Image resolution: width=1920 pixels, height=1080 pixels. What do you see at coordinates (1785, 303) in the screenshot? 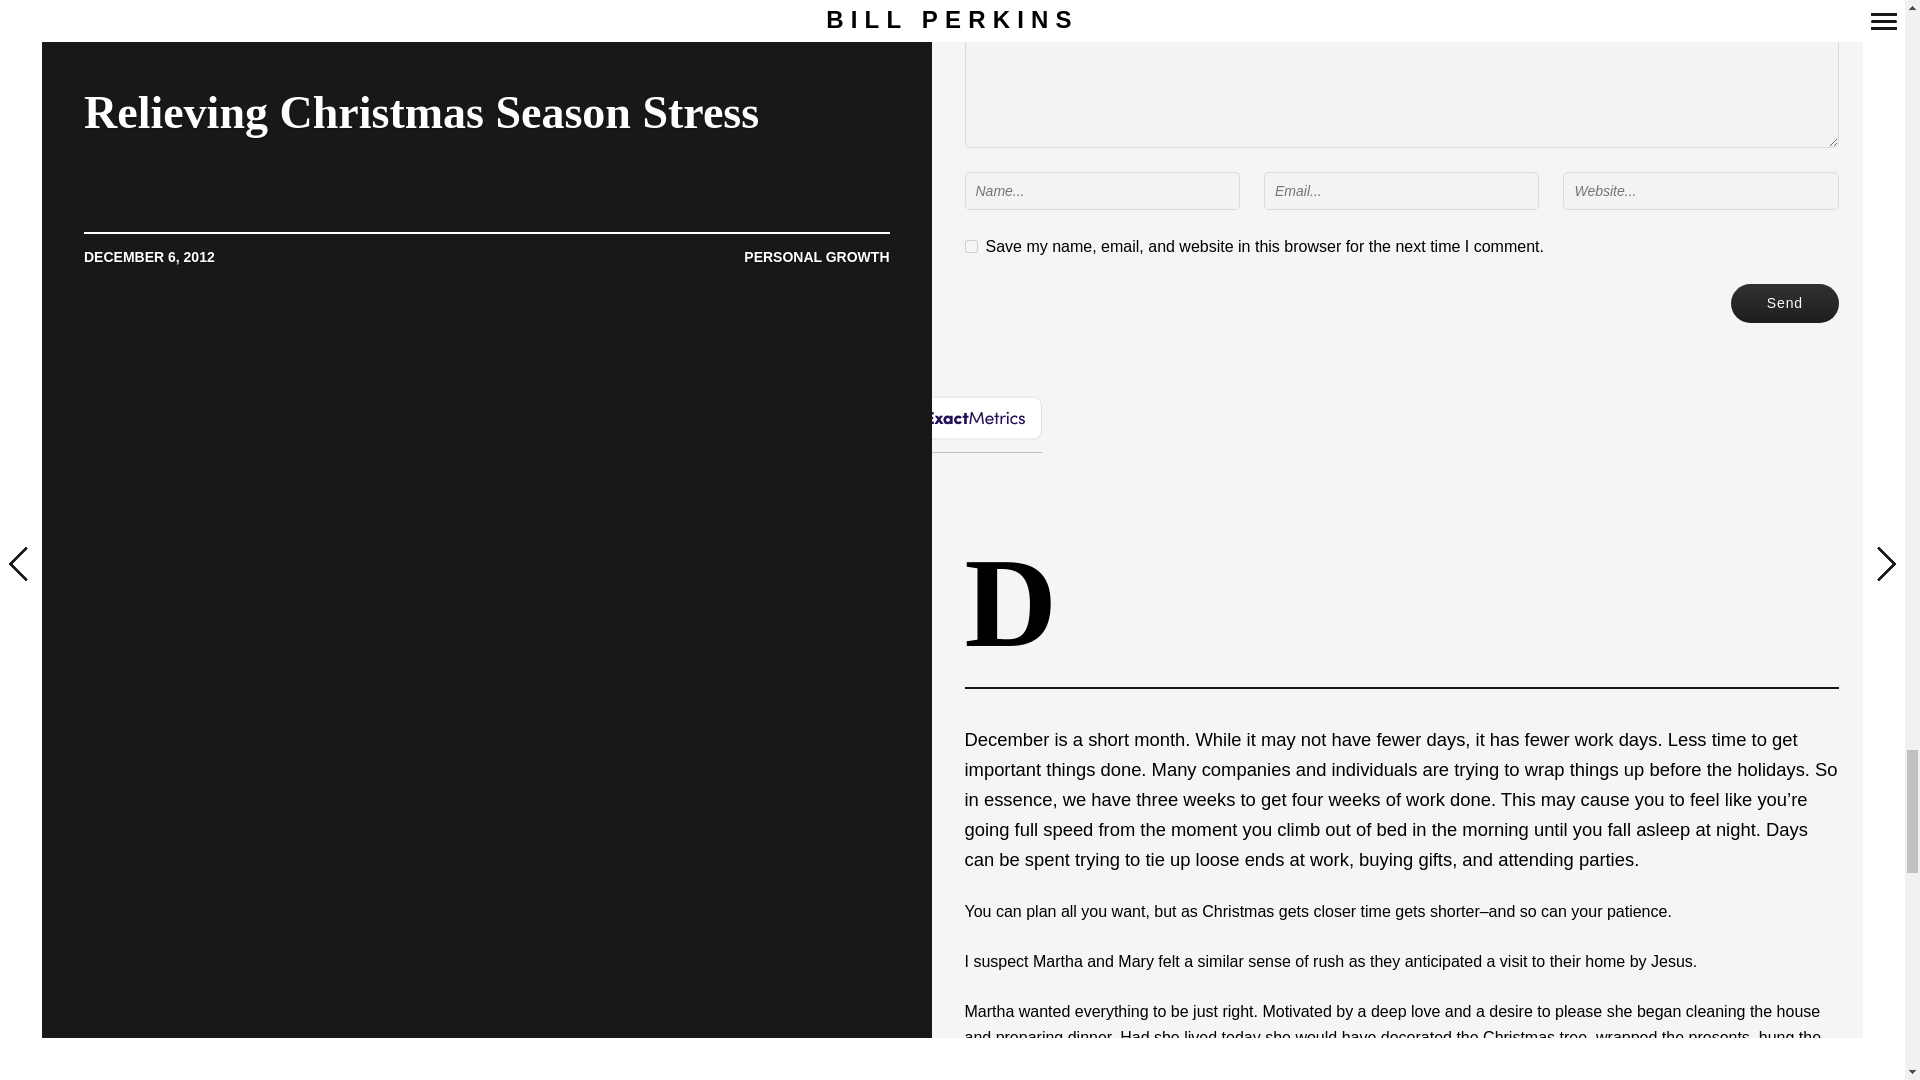
I see `Send` at bounding box center [1785, 303].